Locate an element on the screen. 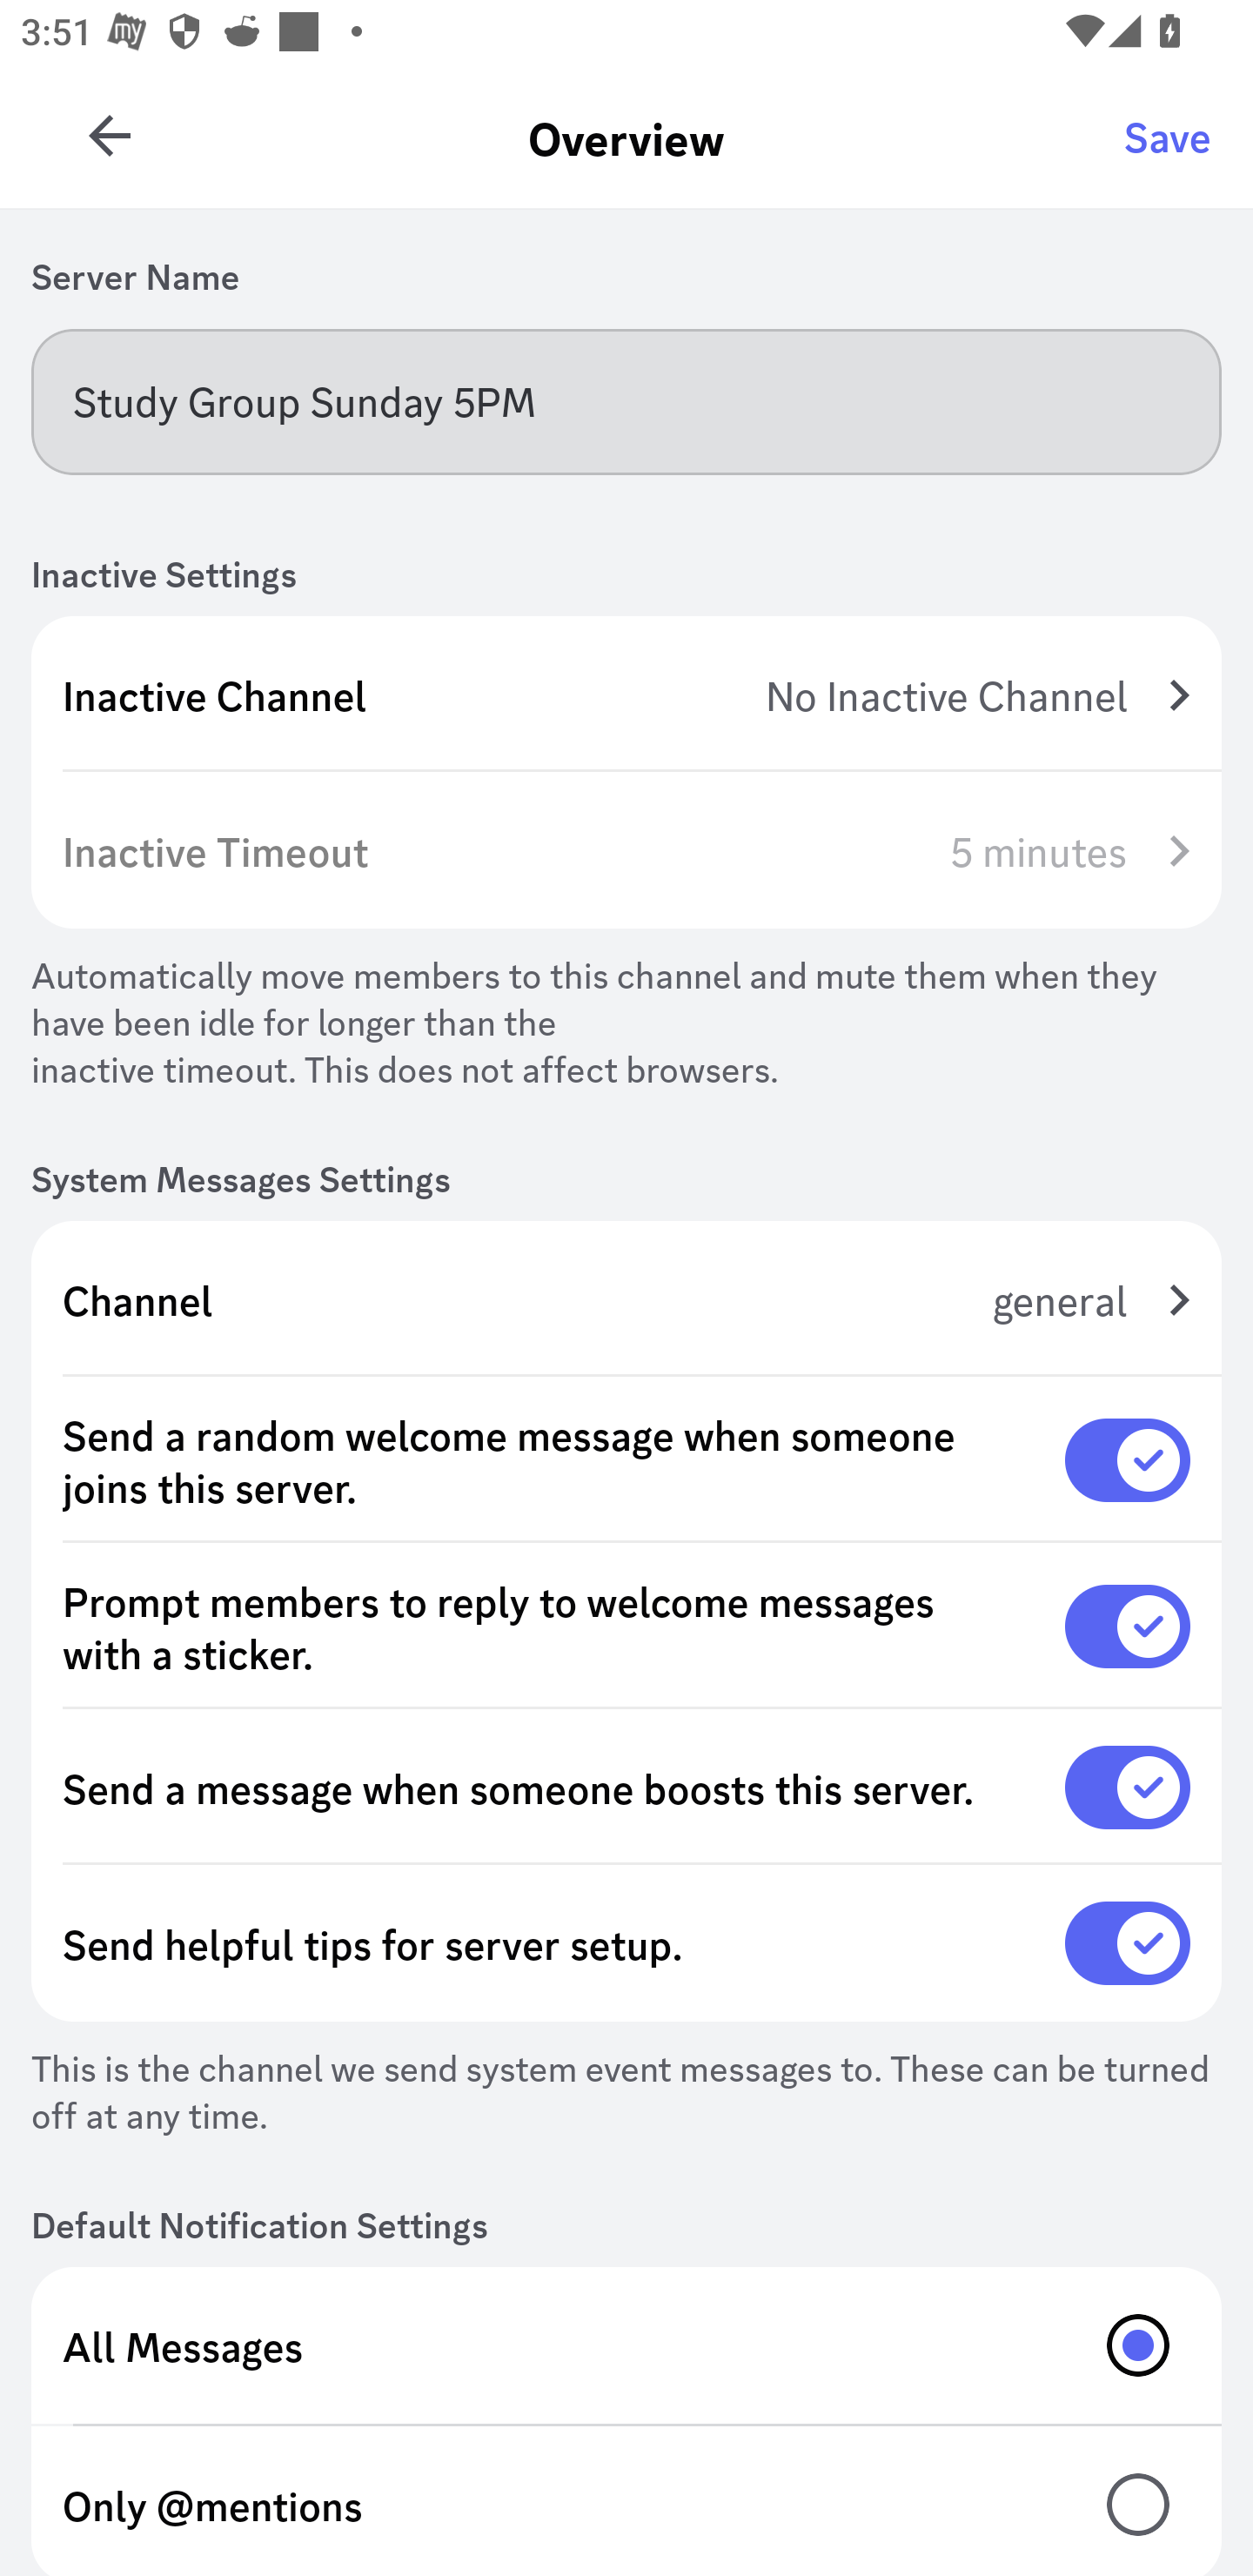 The image size is (1253, 2576). on is located at coordinates (1128, 1460).